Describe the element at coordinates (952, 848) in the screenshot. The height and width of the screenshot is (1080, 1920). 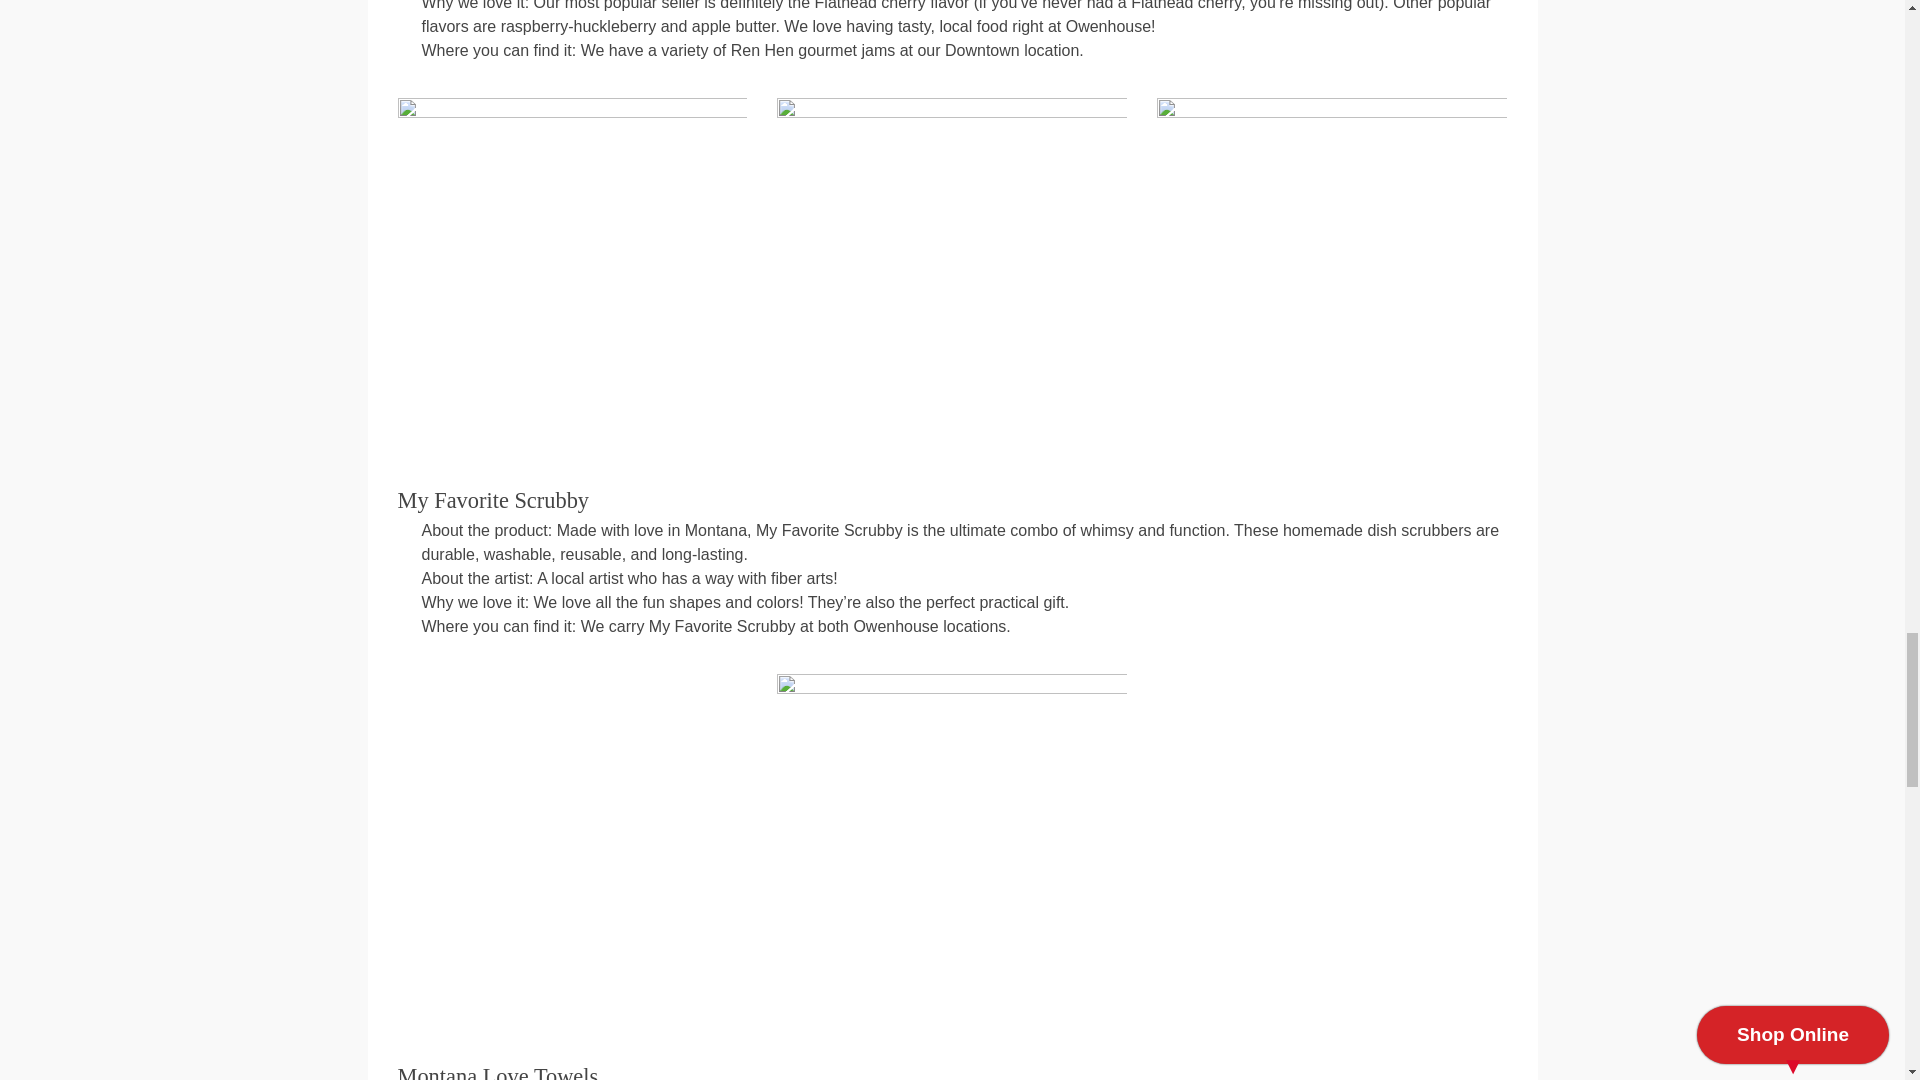
I see `scrubby2 Medium` at that location.